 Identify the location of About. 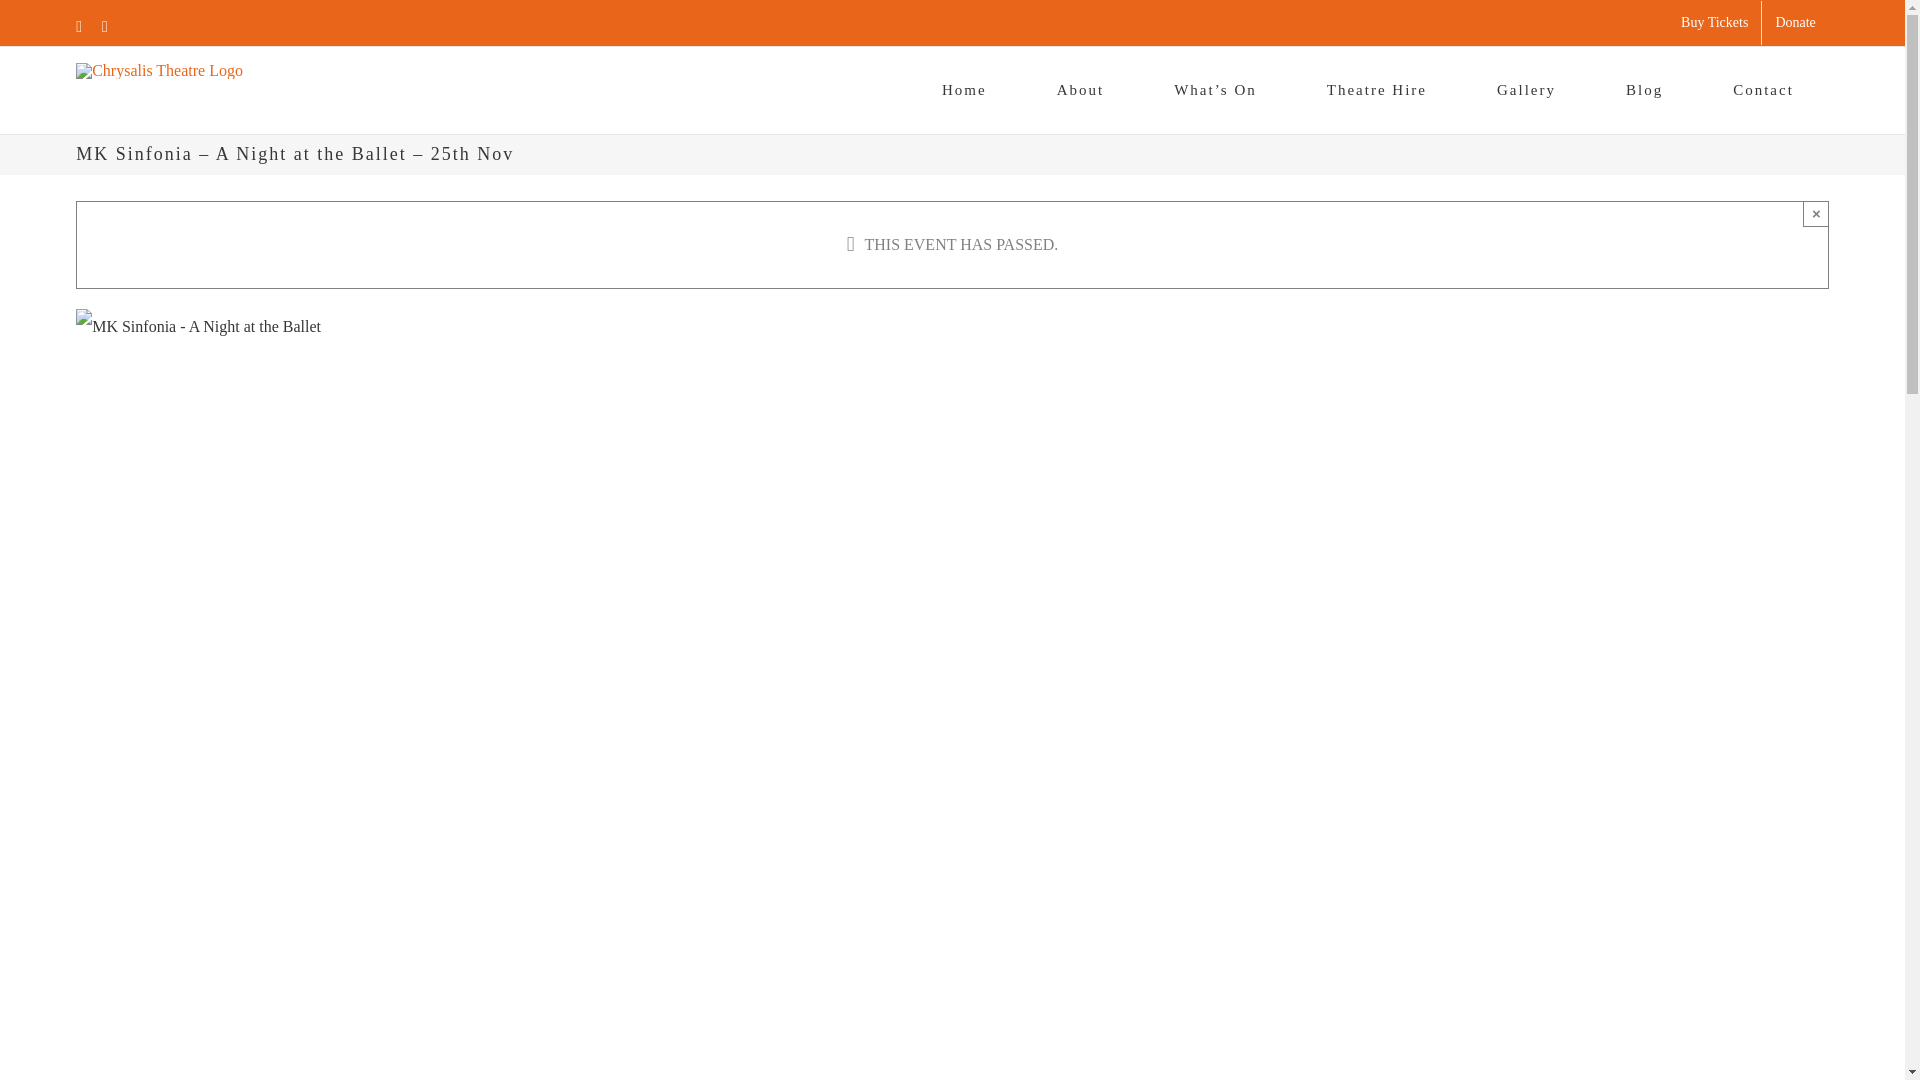
(1080, 90).